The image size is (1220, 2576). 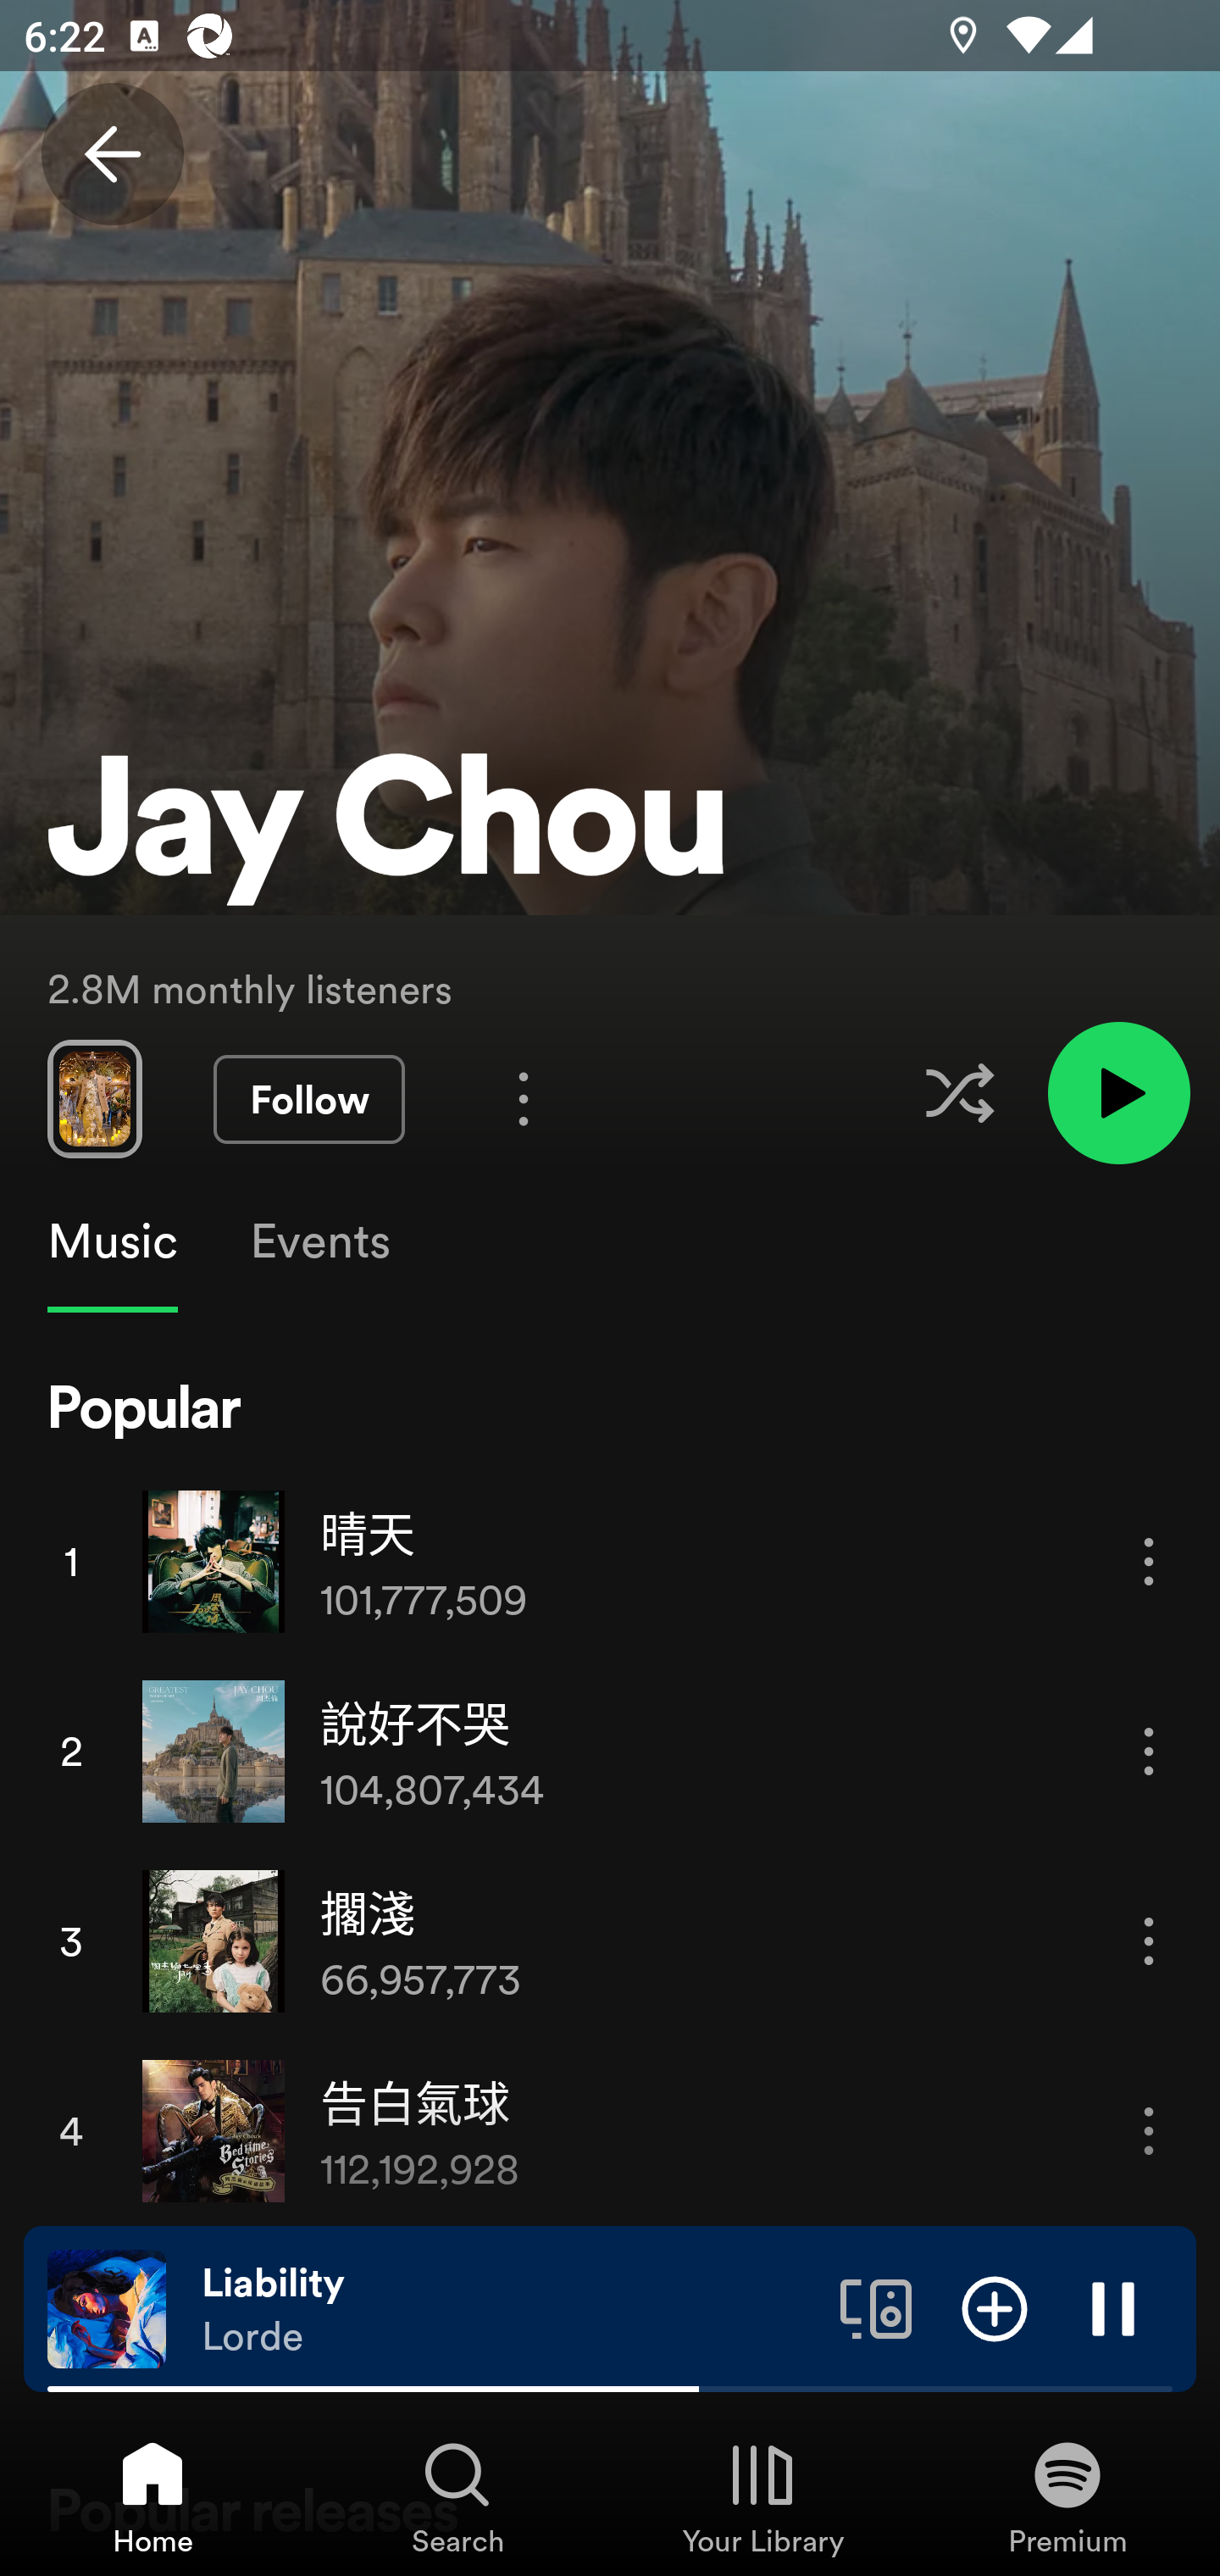 I want to click on Your Library, Tab 3 of 4 Your Library Your Library, so click(x=762, y=2496).